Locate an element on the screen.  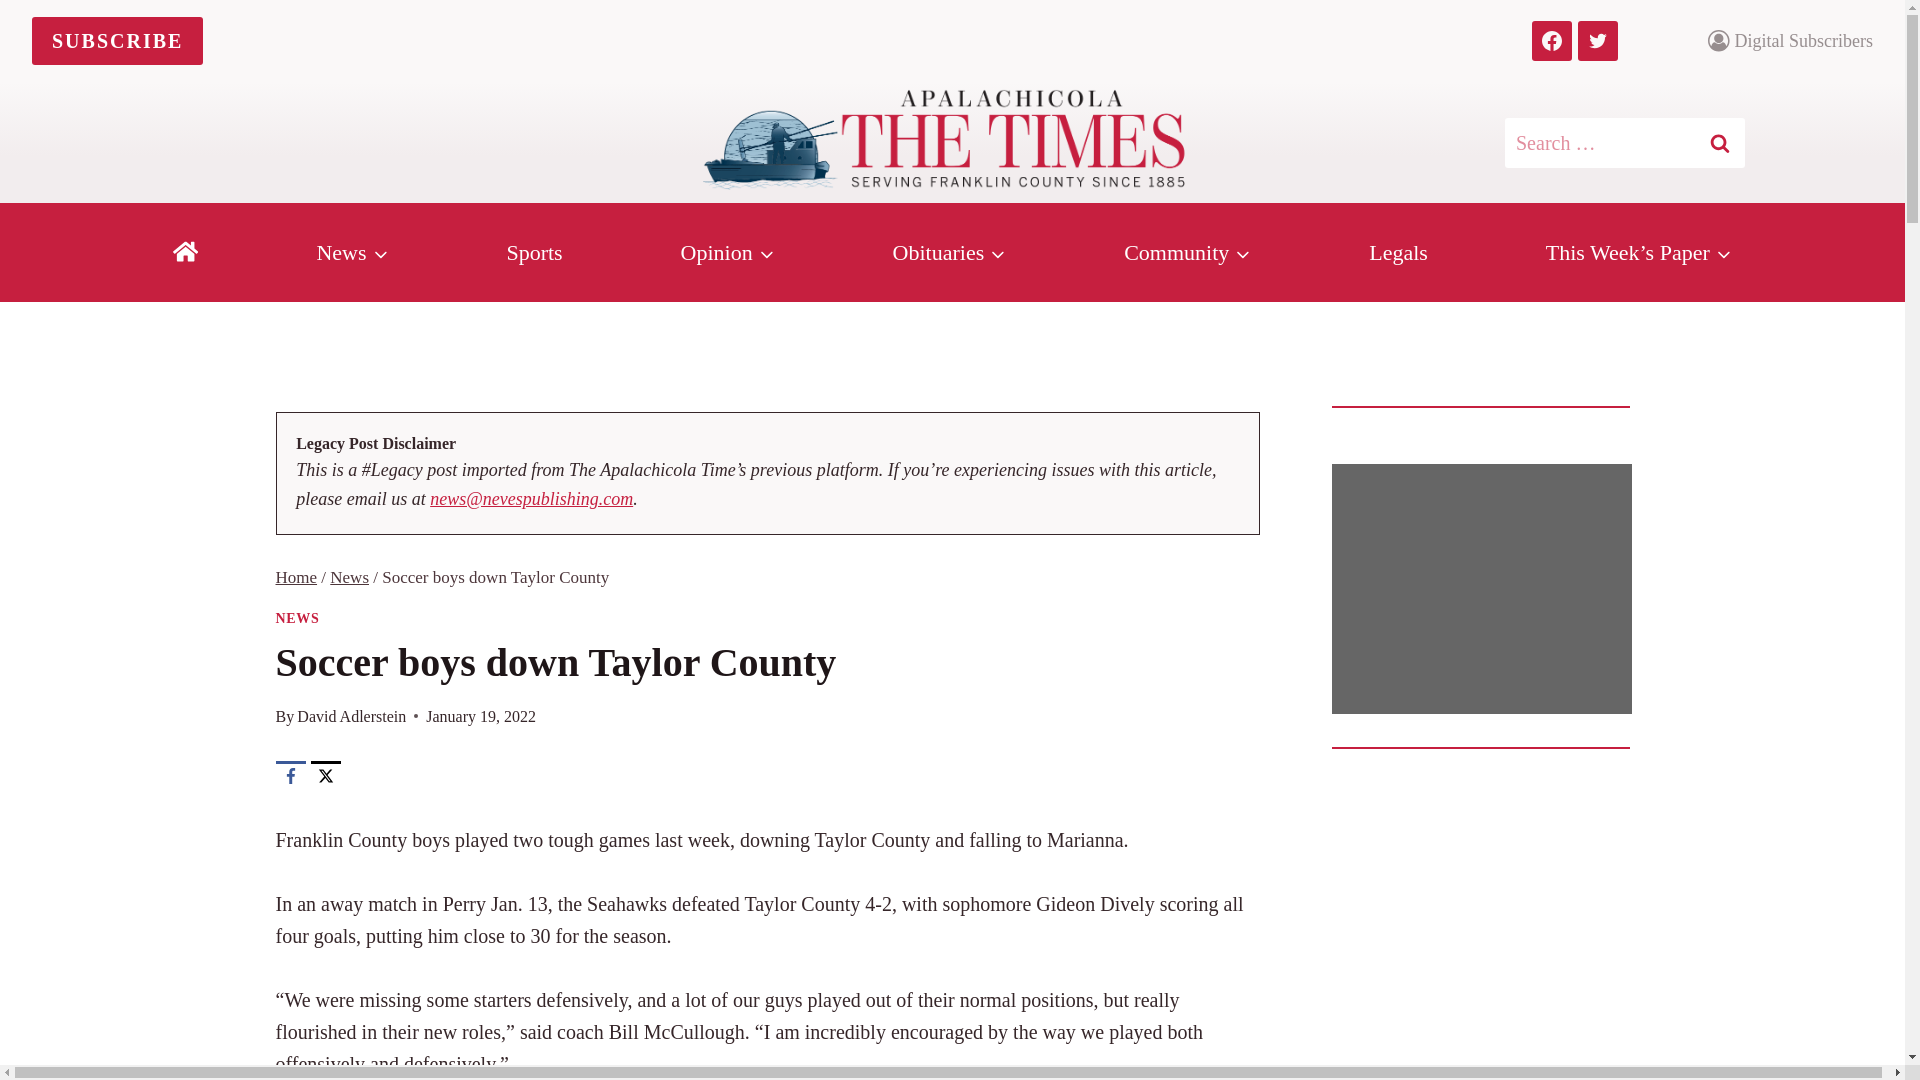
Sports is located at coordinates (534, 253).